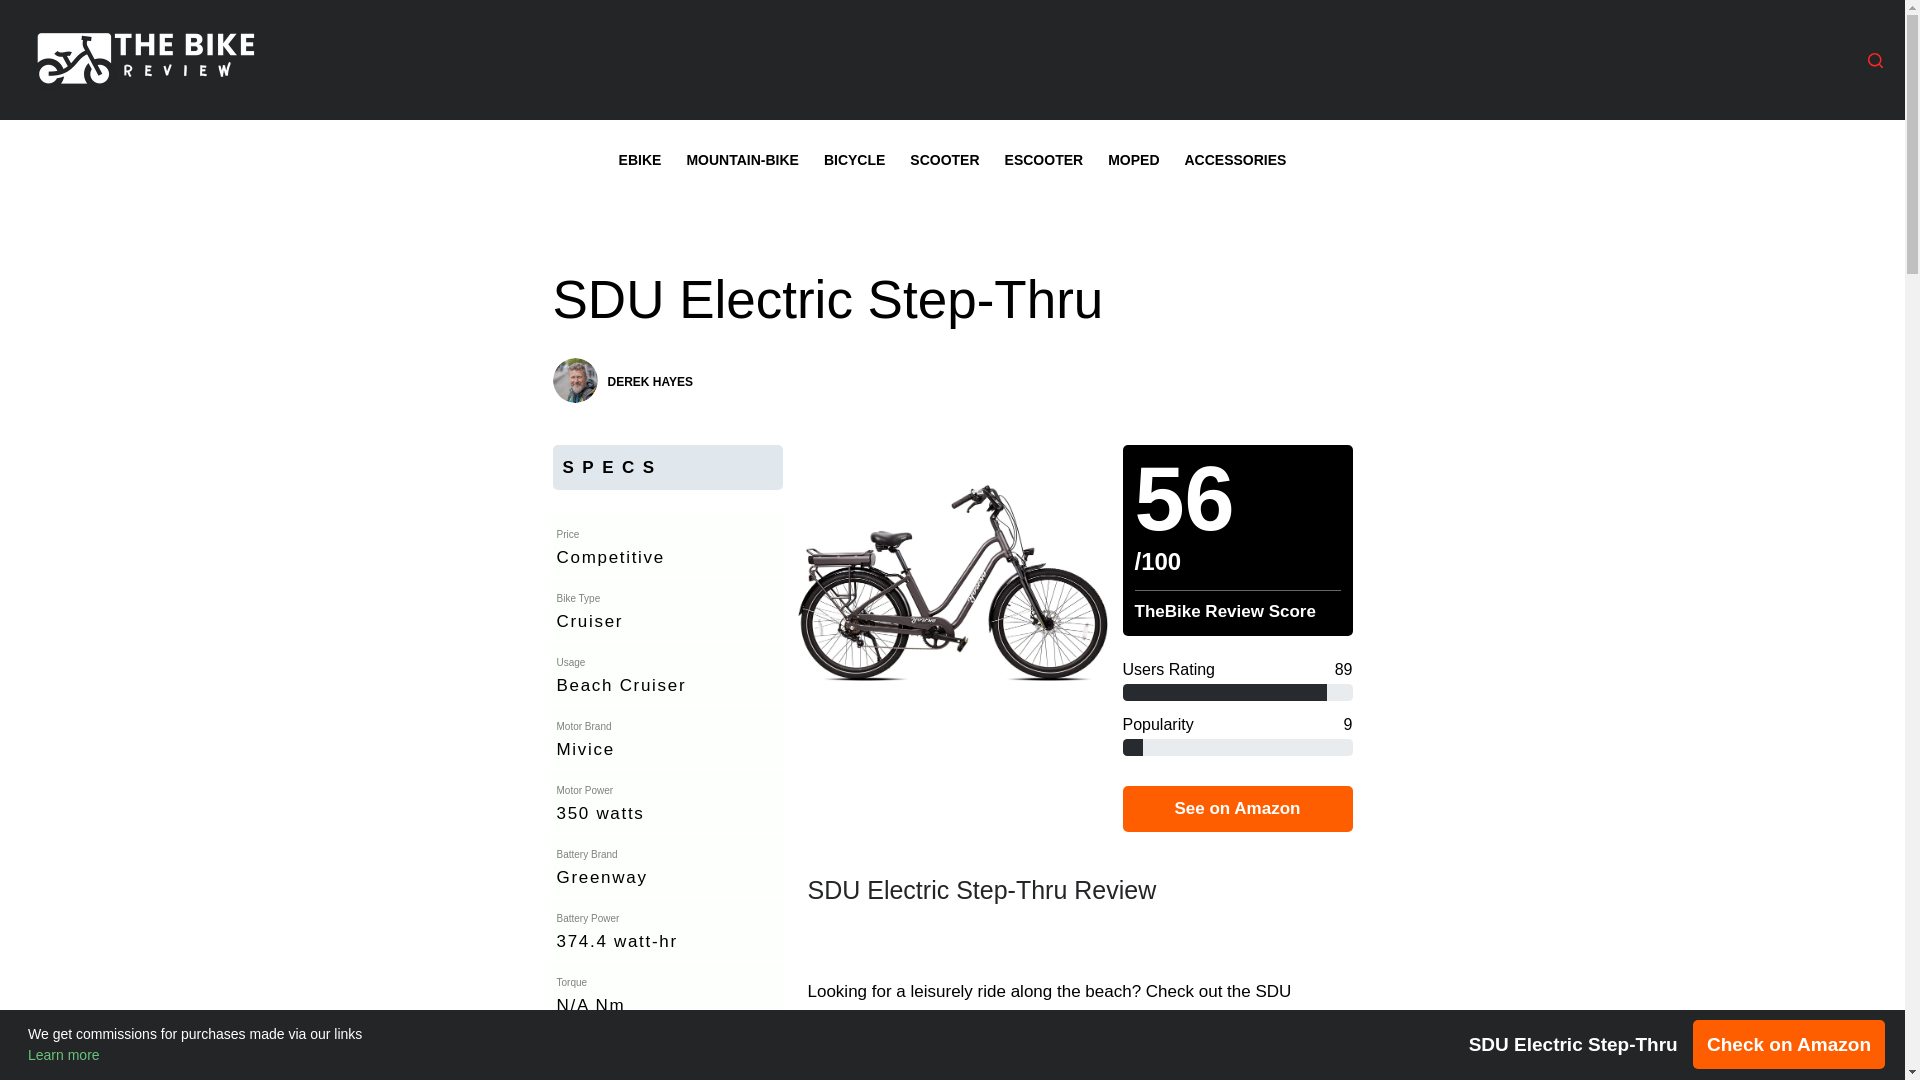 Image resolution: width=1920 pixels, height=1080 pixels. I want to click on MOPED, so click(1134, 159).